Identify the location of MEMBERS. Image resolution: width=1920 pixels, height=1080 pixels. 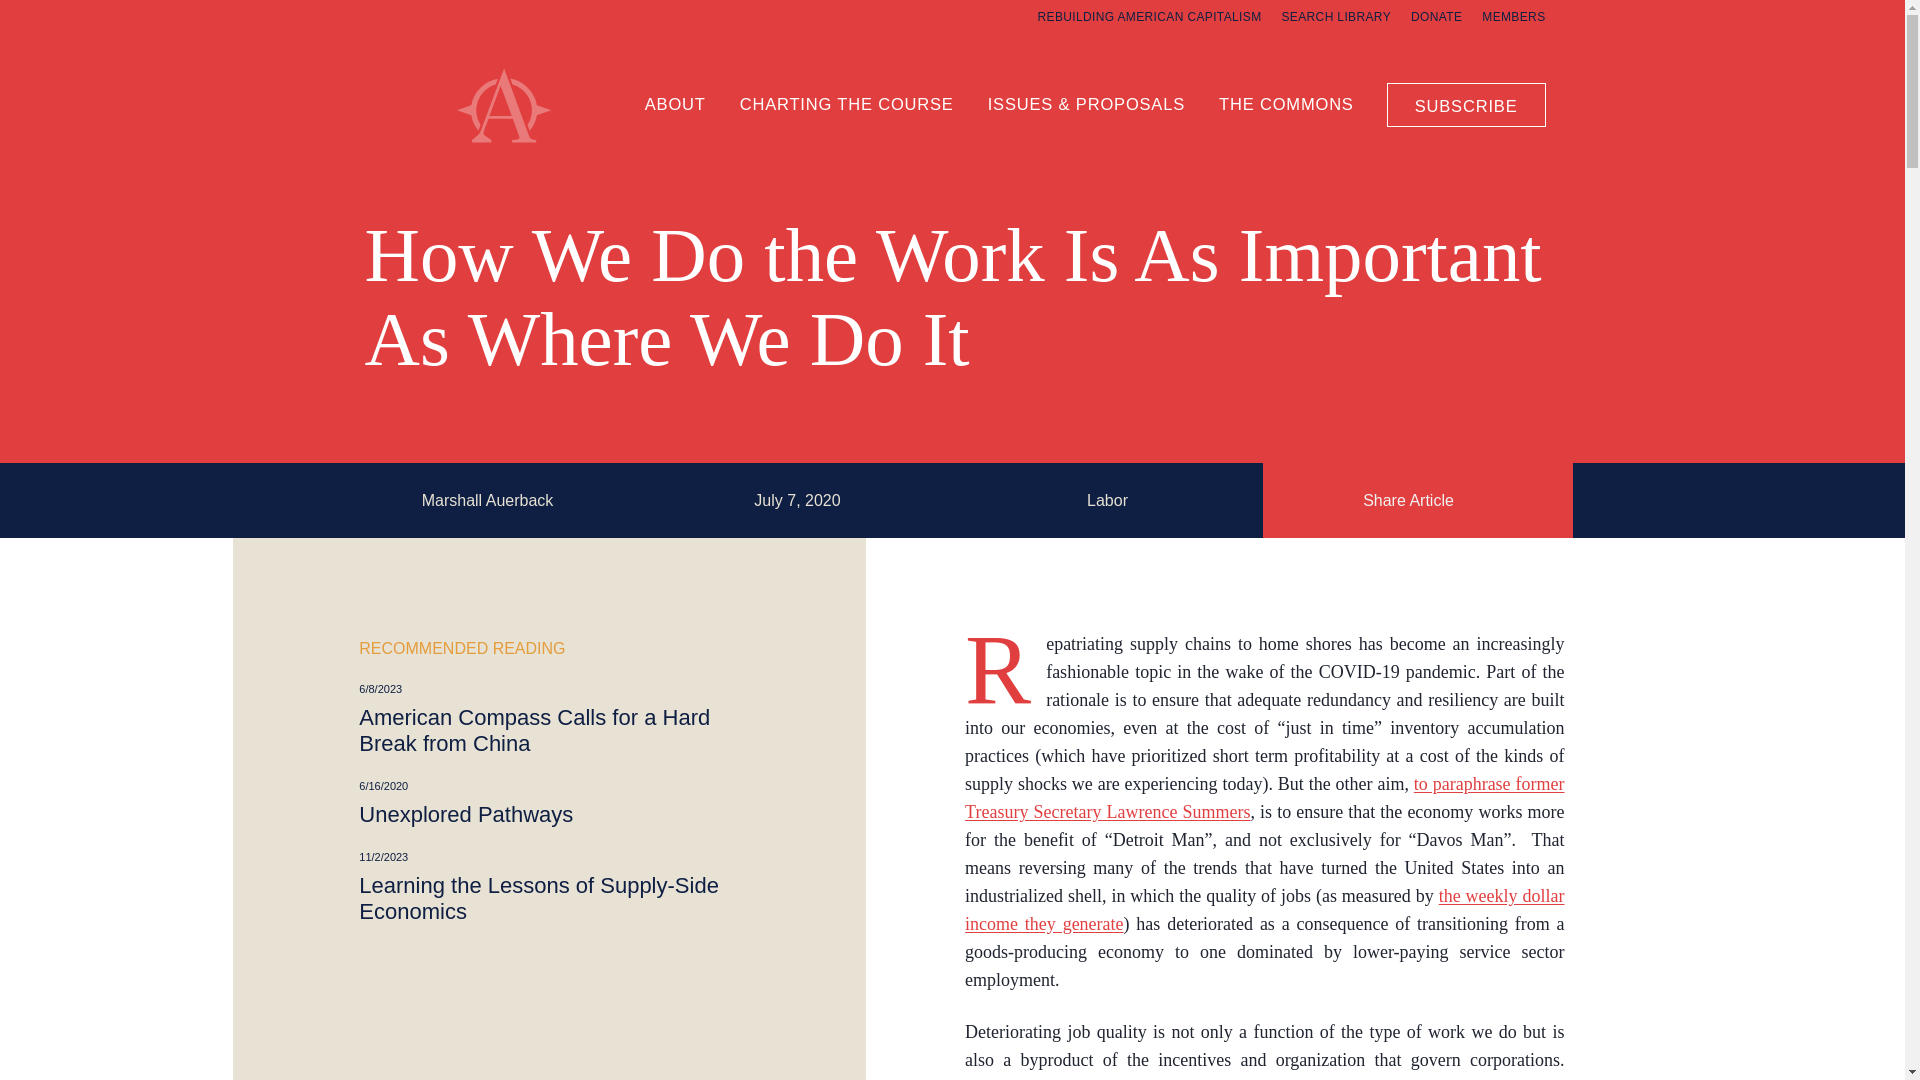
(1514, 16).